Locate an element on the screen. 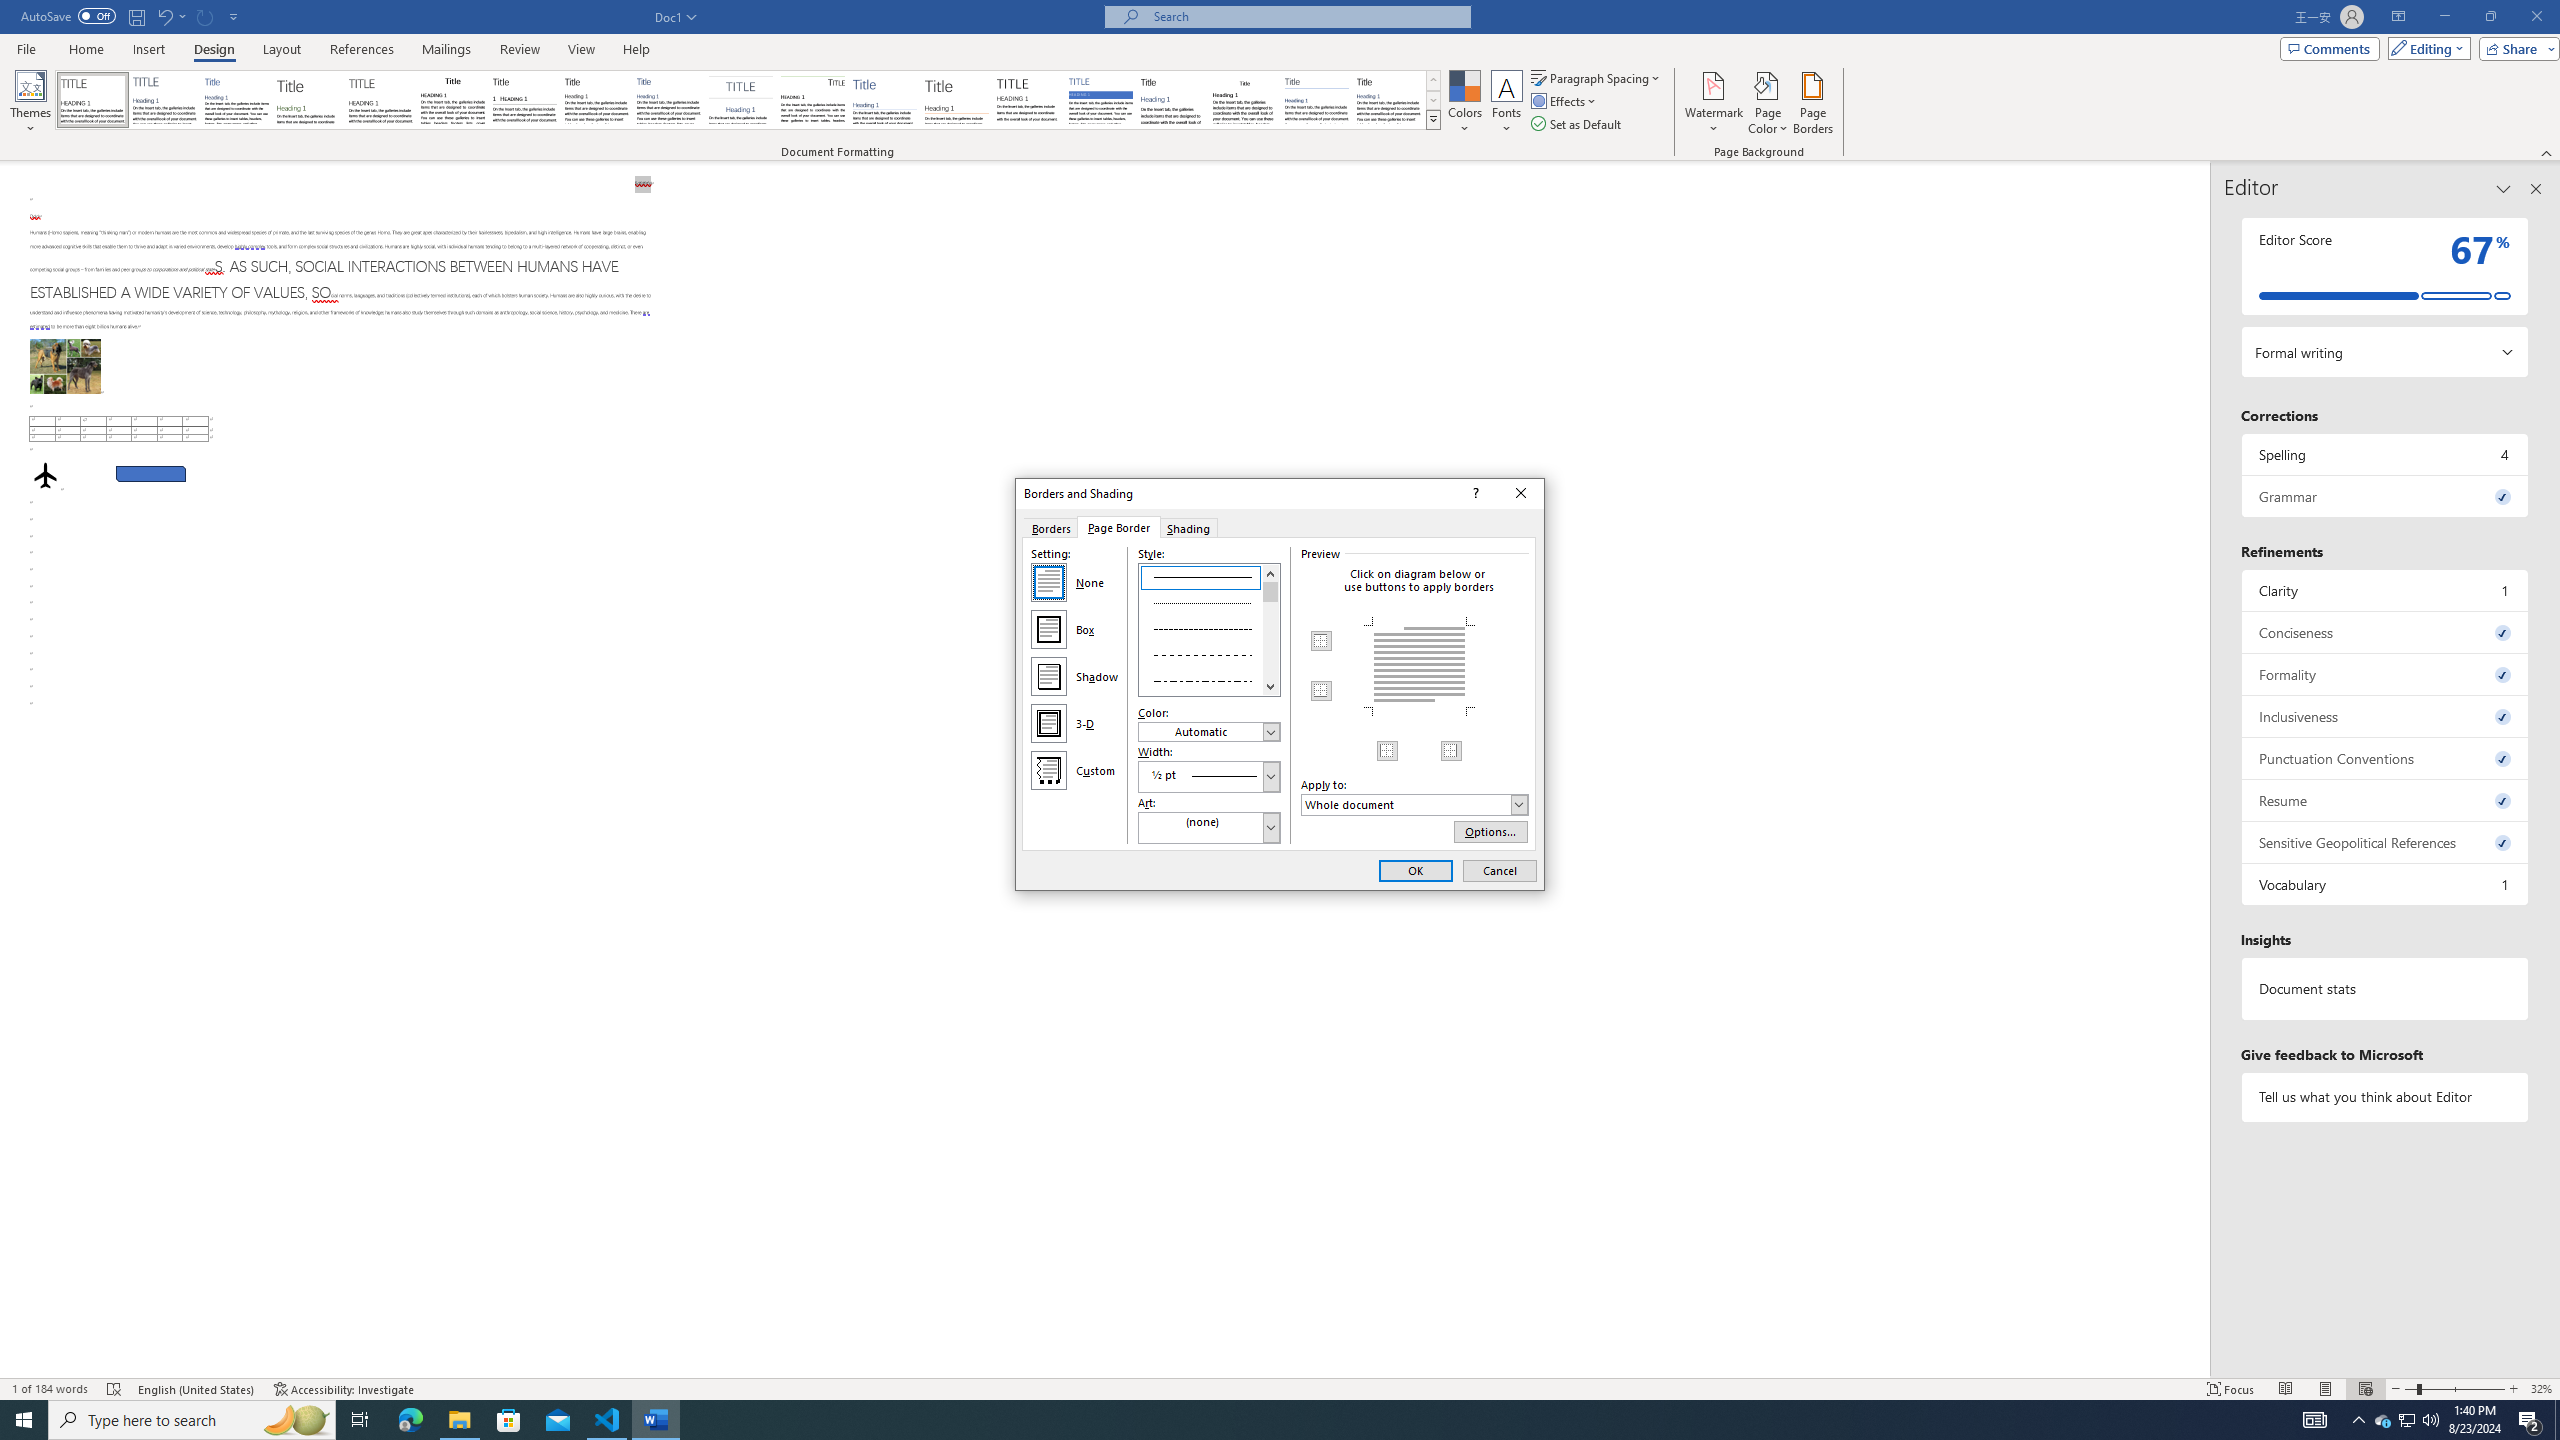  Line up is located at coordinates (1271, 572).